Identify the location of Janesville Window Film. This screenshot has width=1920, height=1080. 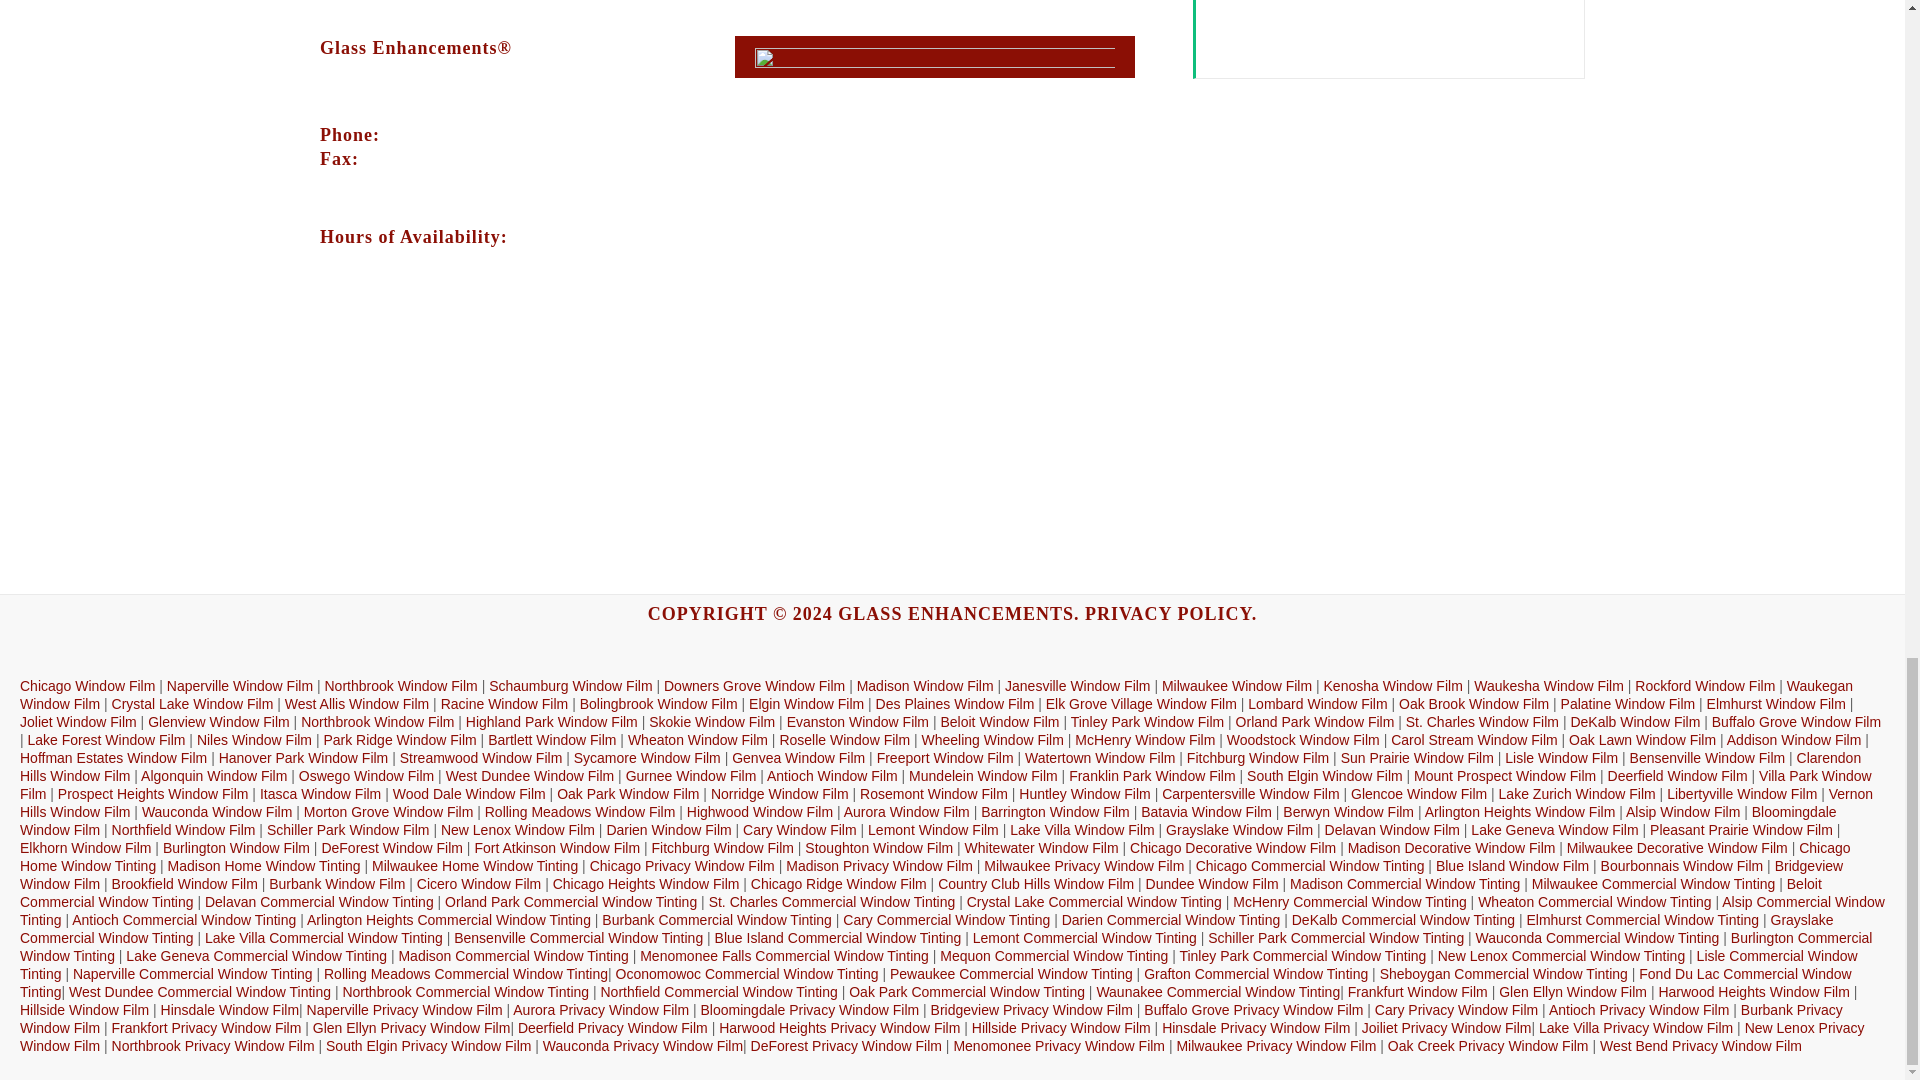
(1077, 686).